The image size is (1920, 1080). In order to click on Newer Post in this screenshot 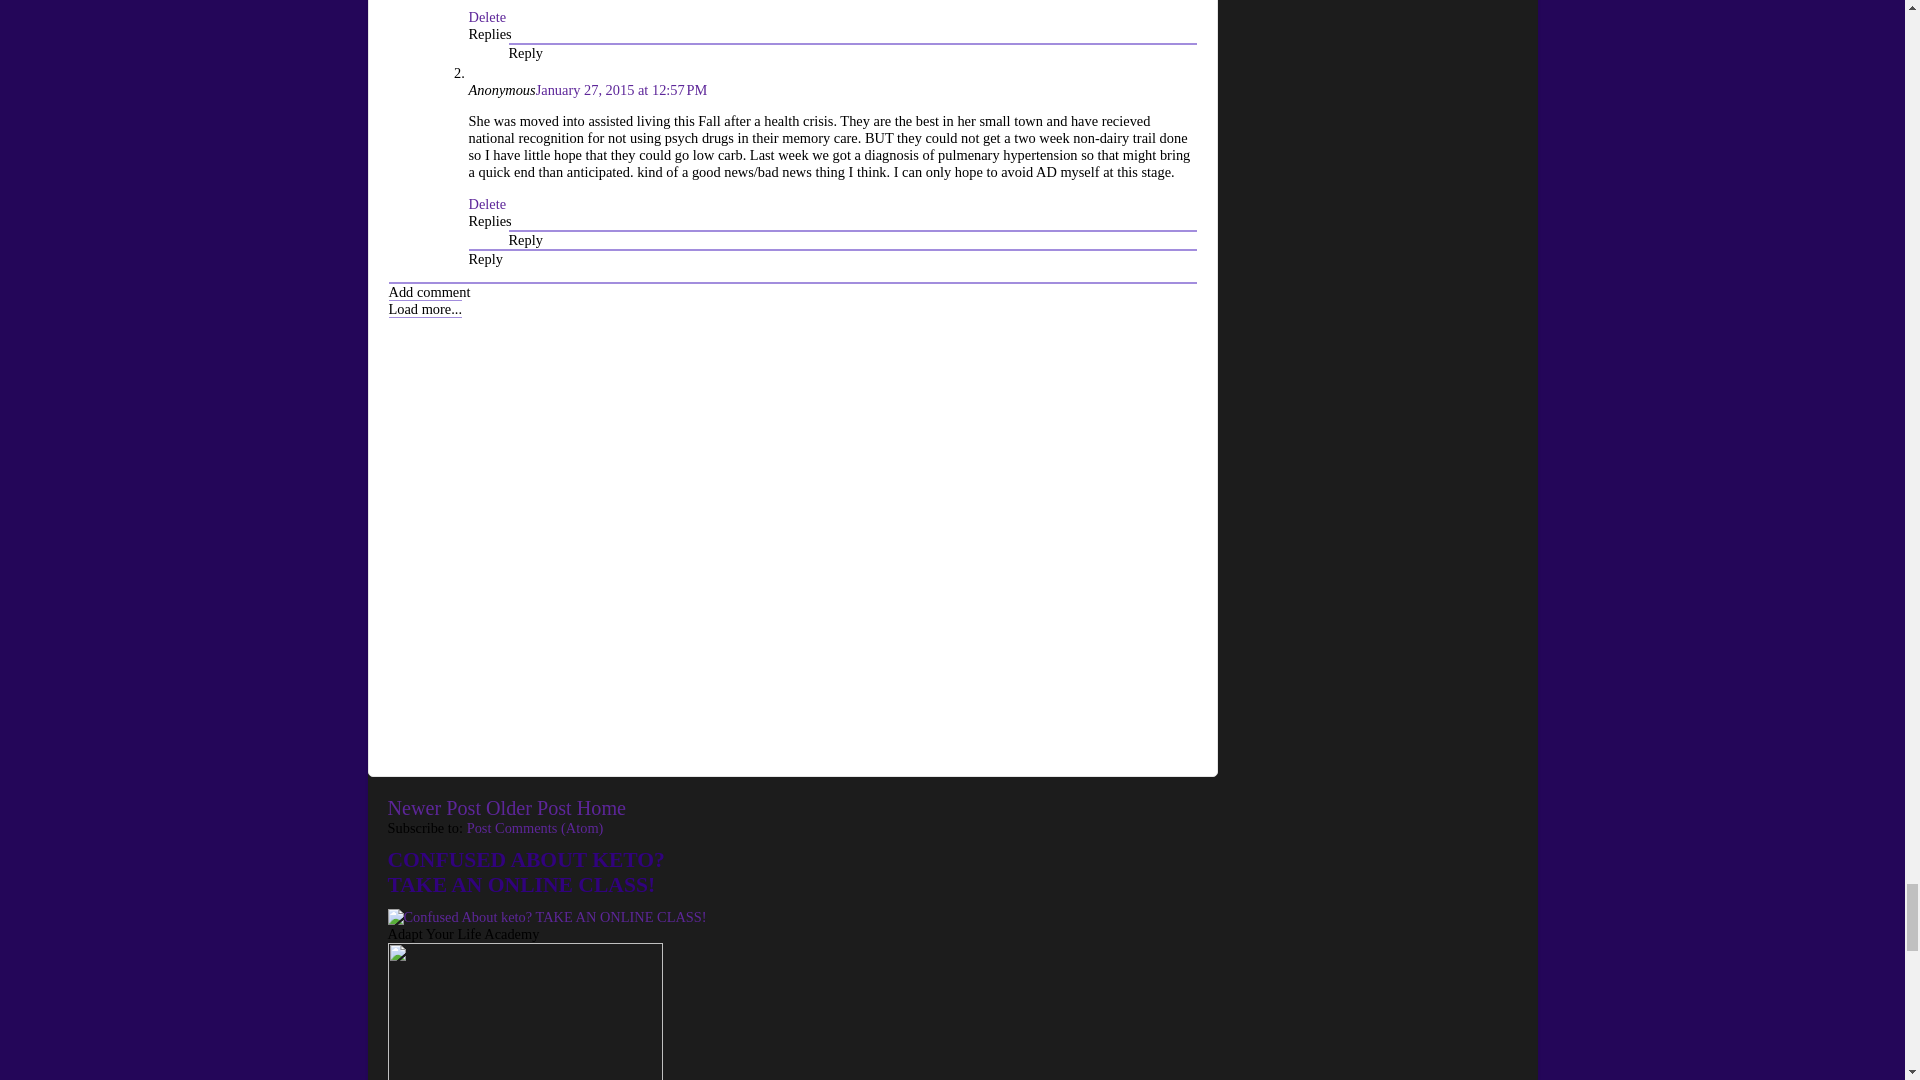, I will do `click(434, 808)`.